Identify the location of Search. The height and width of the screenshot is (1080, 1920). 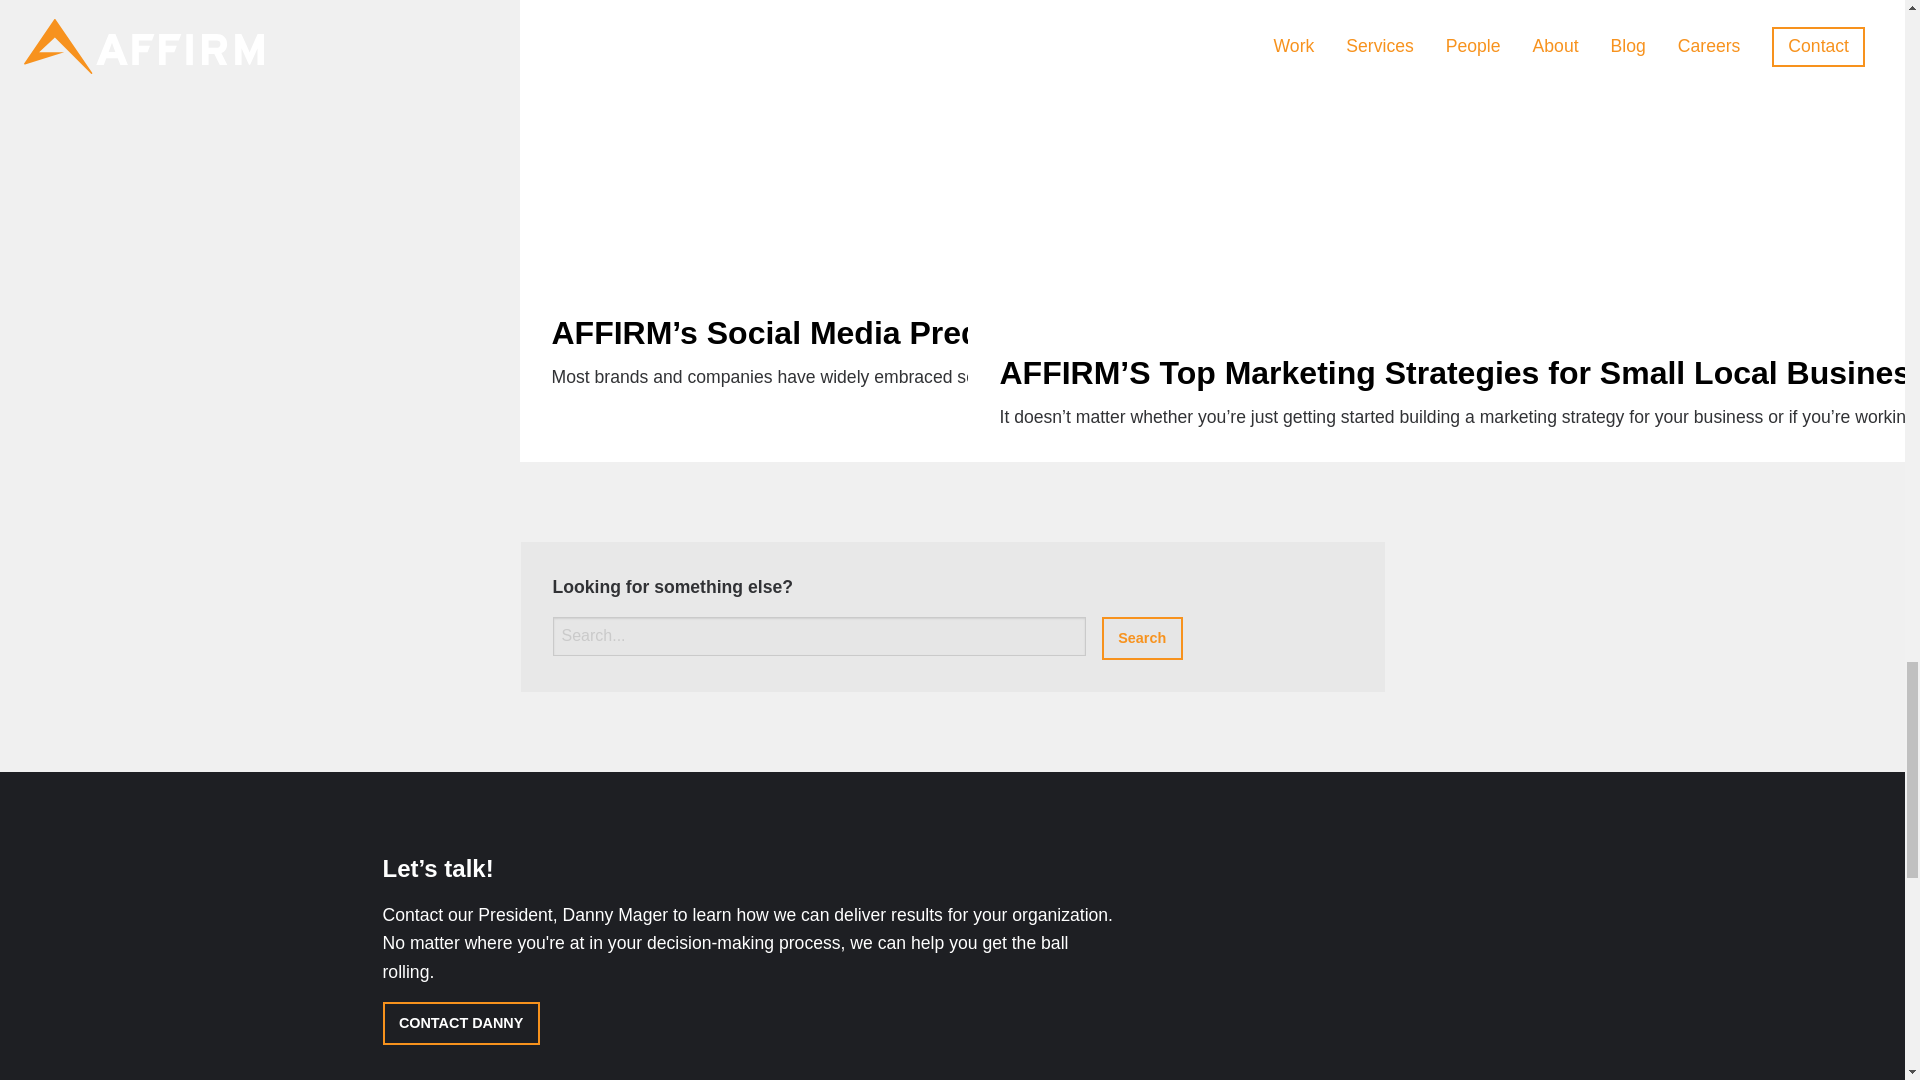
(1142, 638).